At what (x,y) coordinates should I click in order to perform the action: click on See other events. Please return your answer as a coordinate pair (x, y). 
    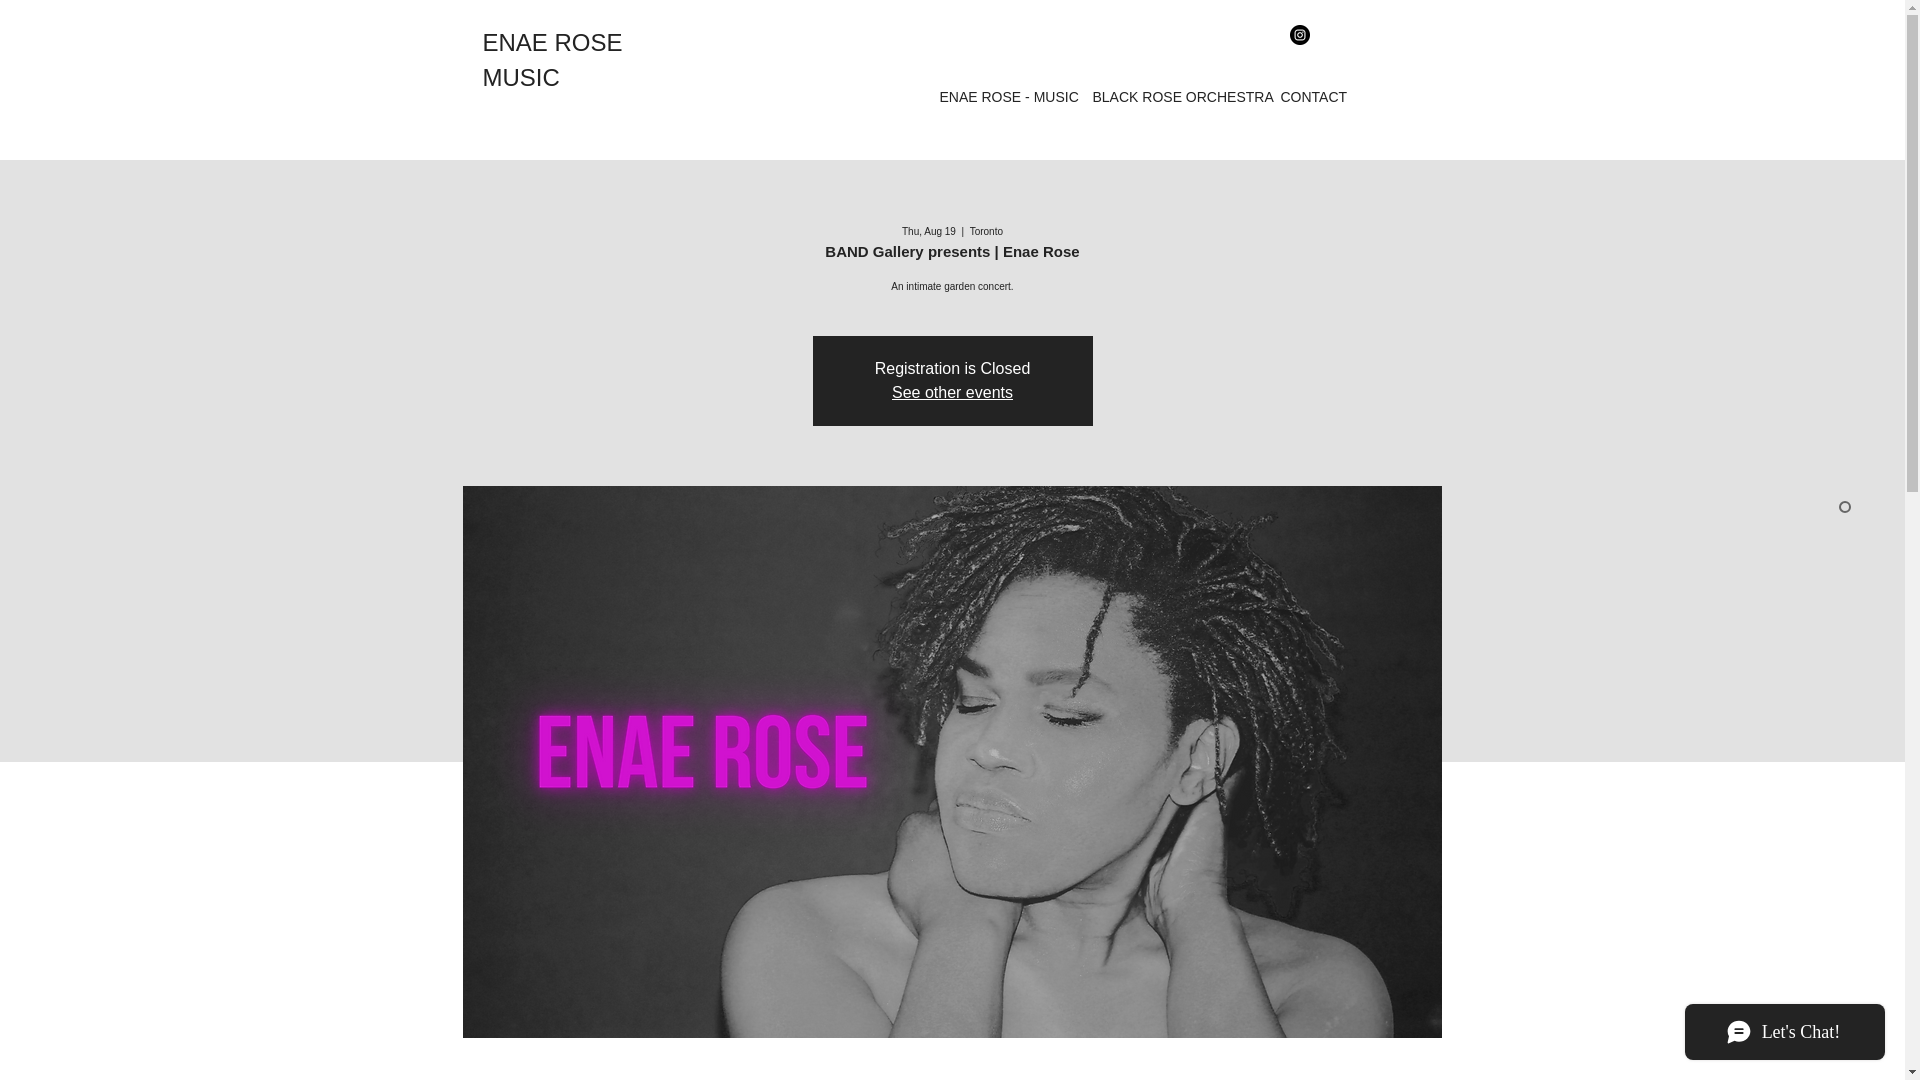
    Looking at the image, I should click on (952, 392).